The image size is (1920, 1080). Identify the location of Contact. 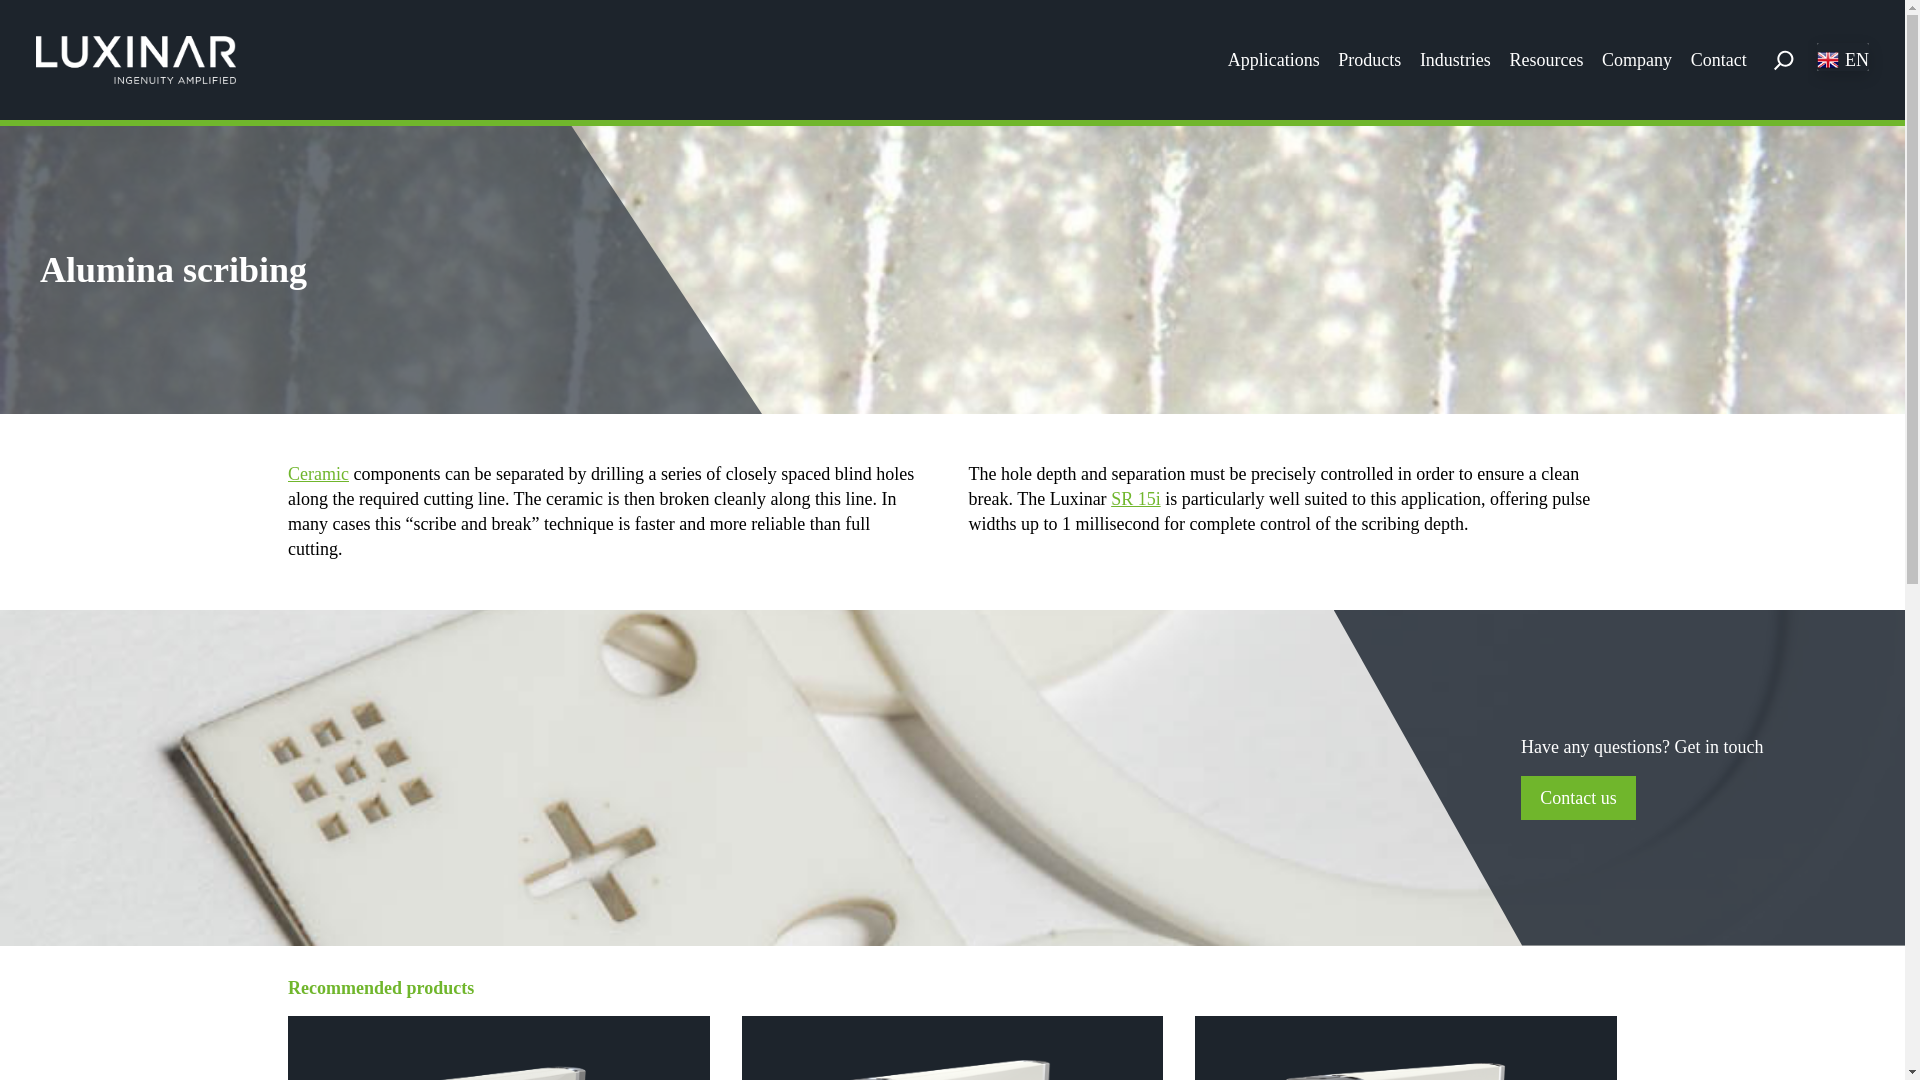
(1719, 60).